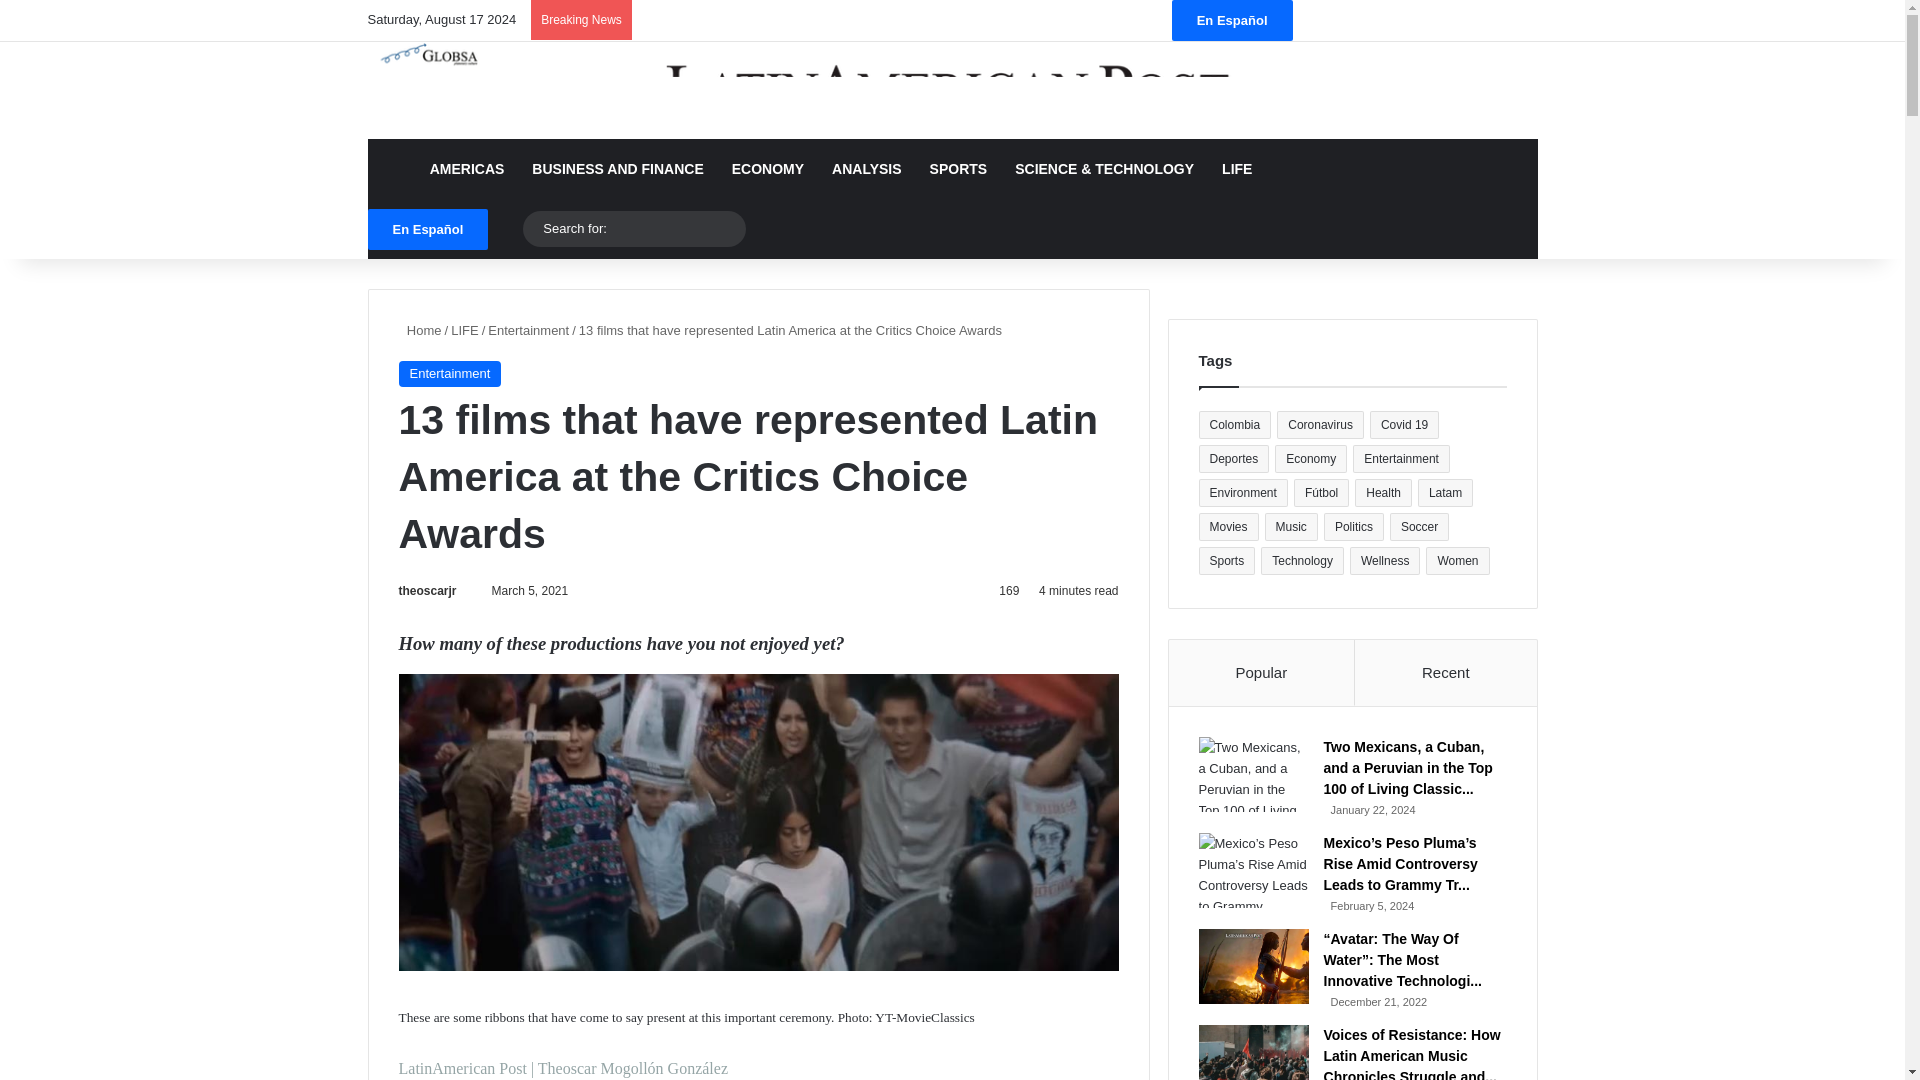 This screenshot has width=1920, height=1080. Describe the element at coordinates (866, 168) in the screenshot. I see `ANALYSIS` at that location.